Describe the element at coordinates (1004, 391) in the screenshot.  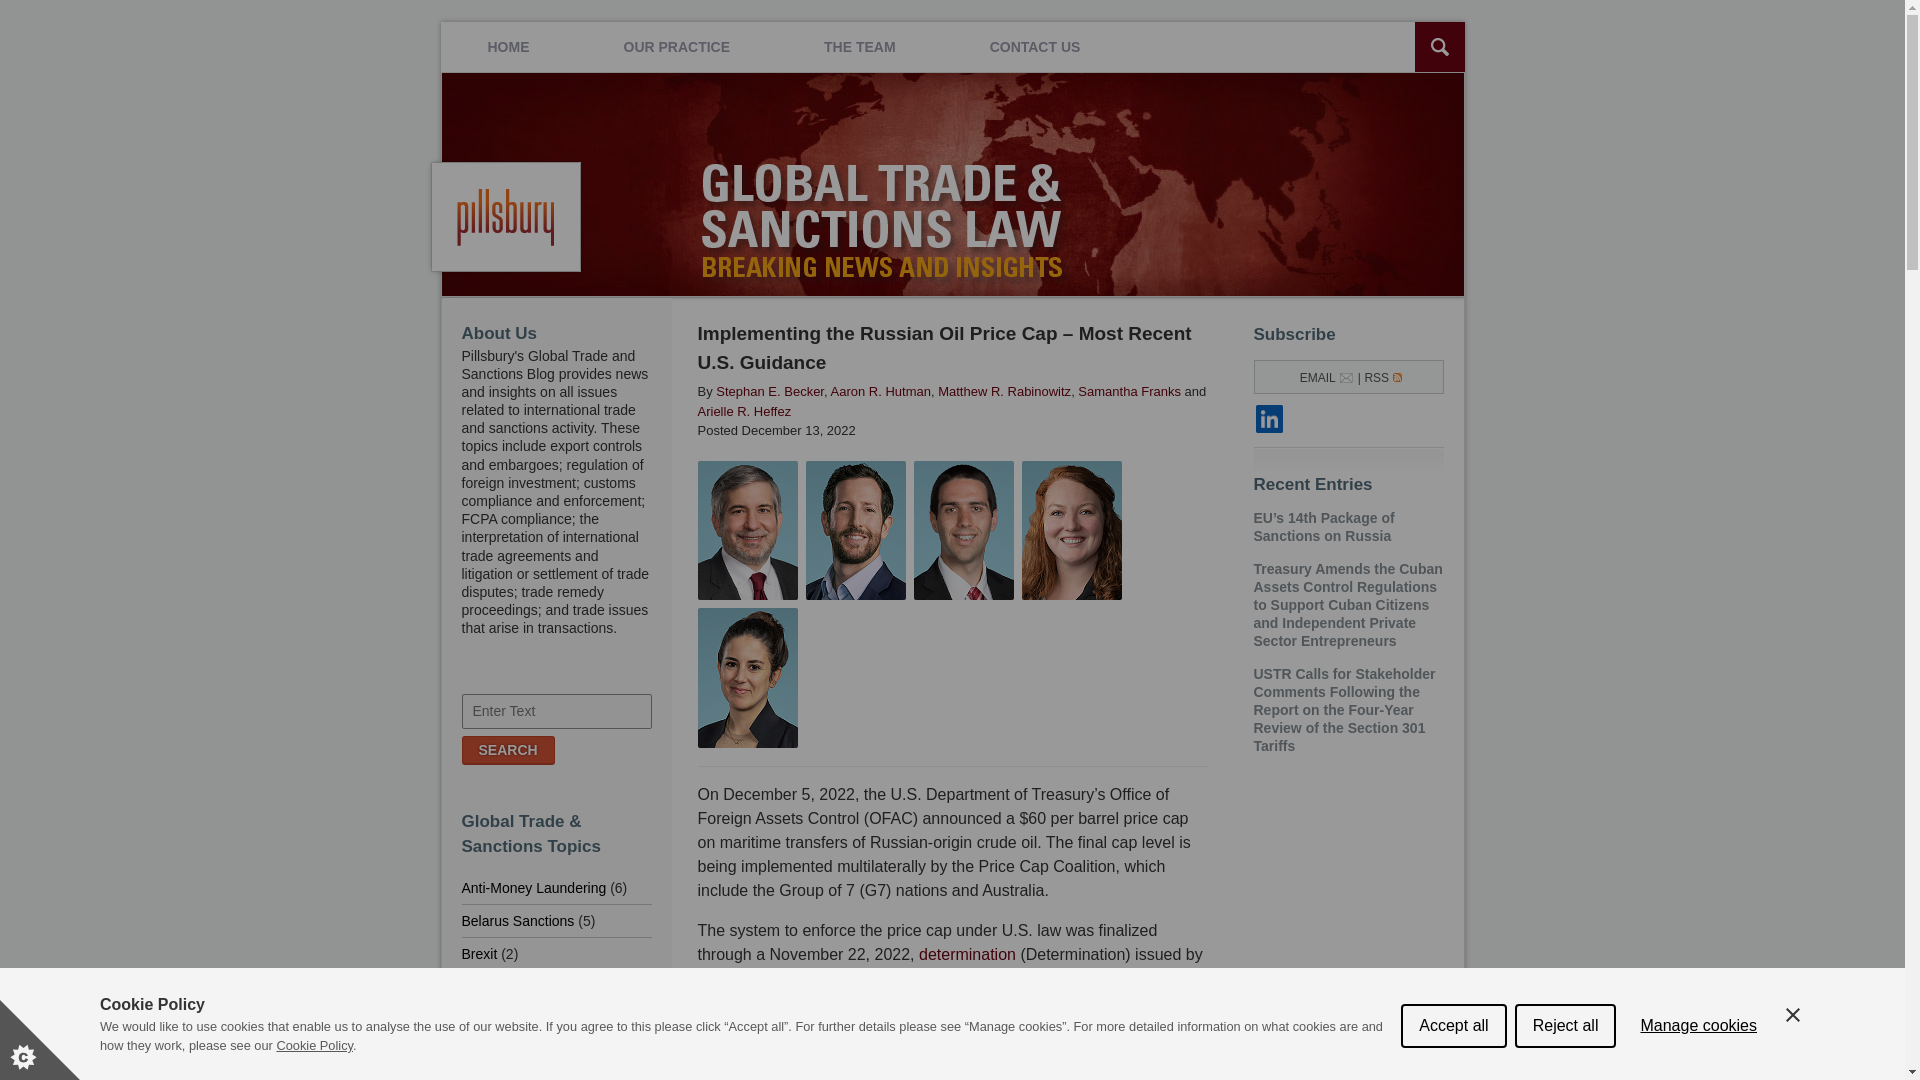
I see `Matthew R. Rabinowitz` at that location.